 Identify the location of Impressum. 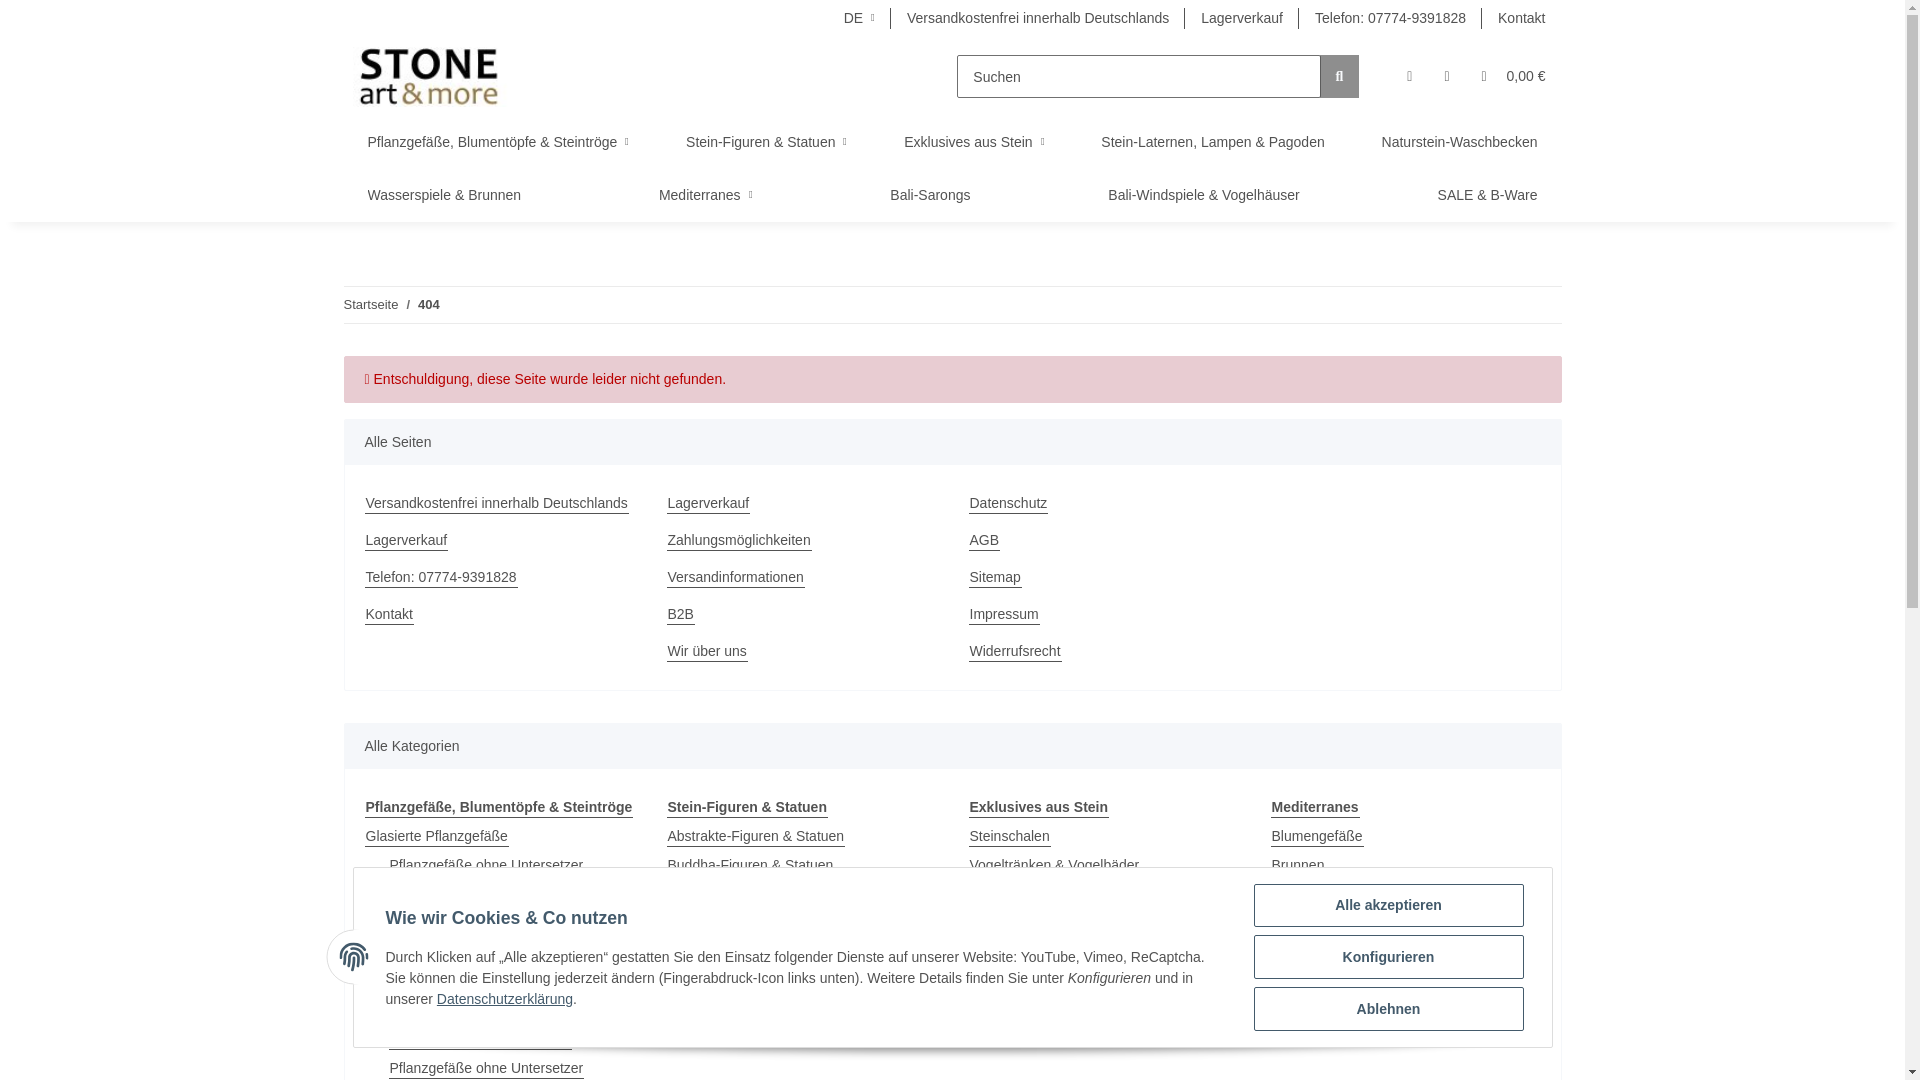
(1102, 614).